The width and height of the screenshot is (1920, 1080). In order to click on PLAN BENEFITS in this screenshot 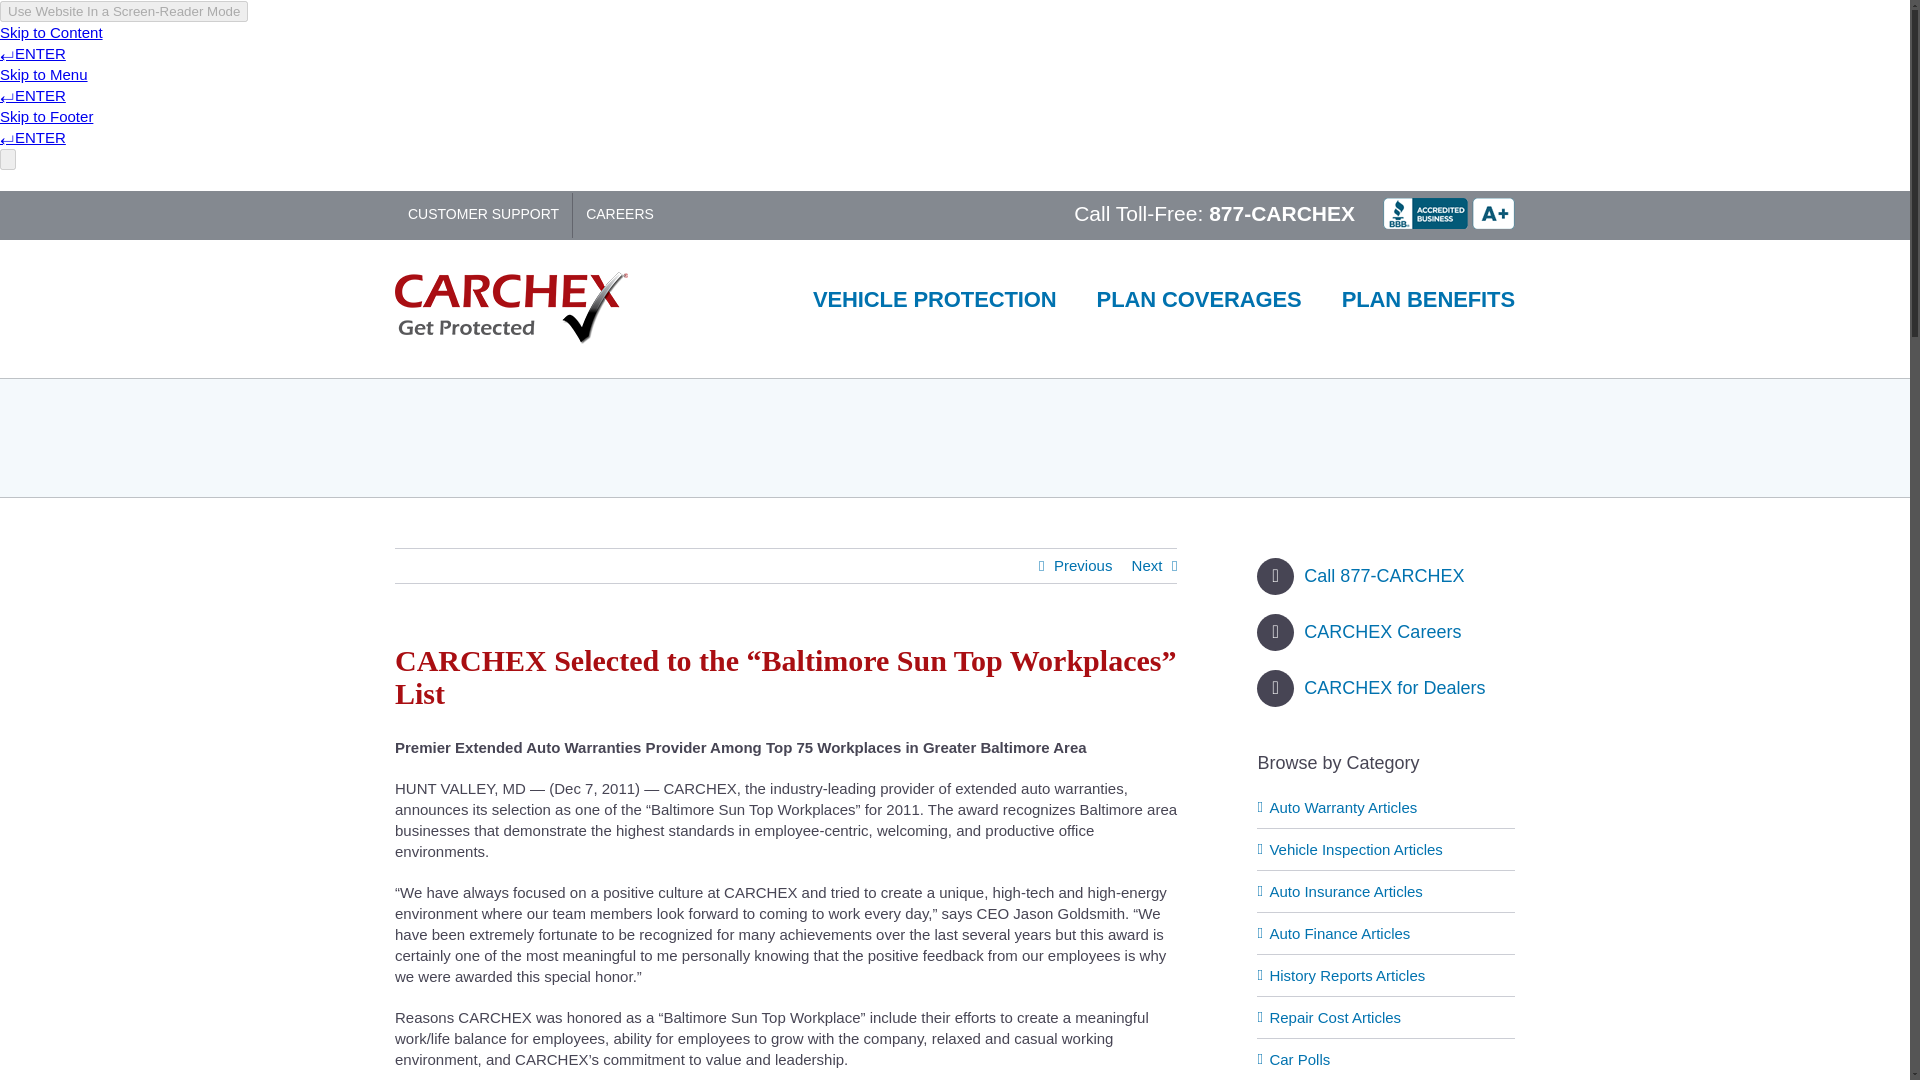, I will do `click(1428, 299)`.